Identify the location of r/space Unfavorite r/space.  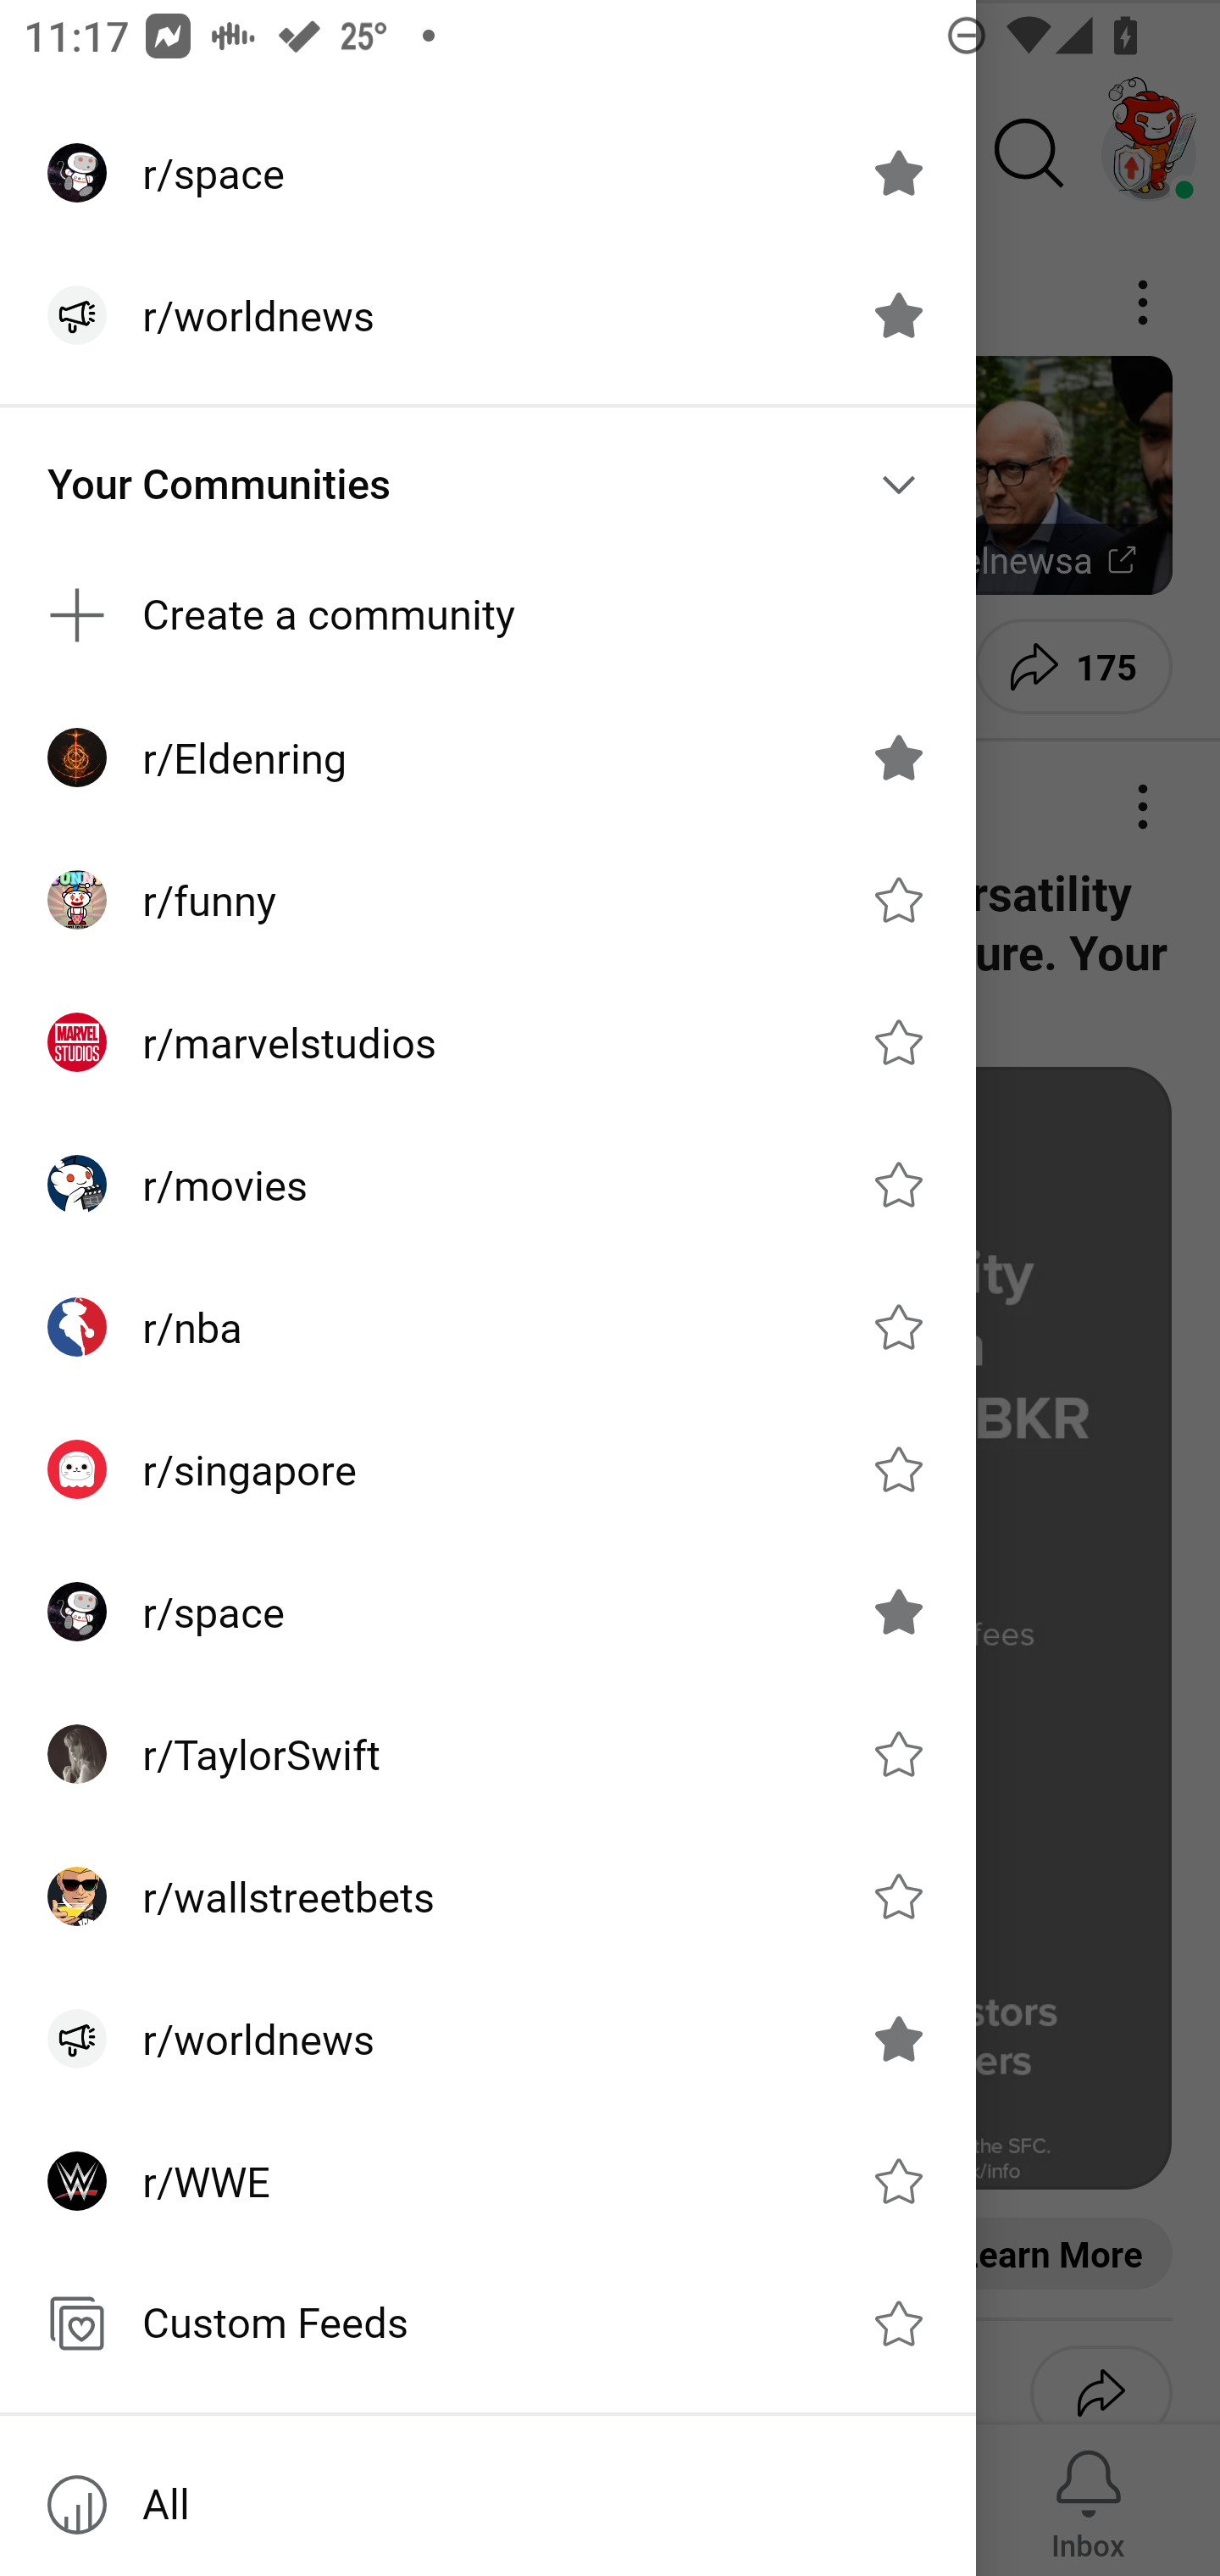
(488, 172).